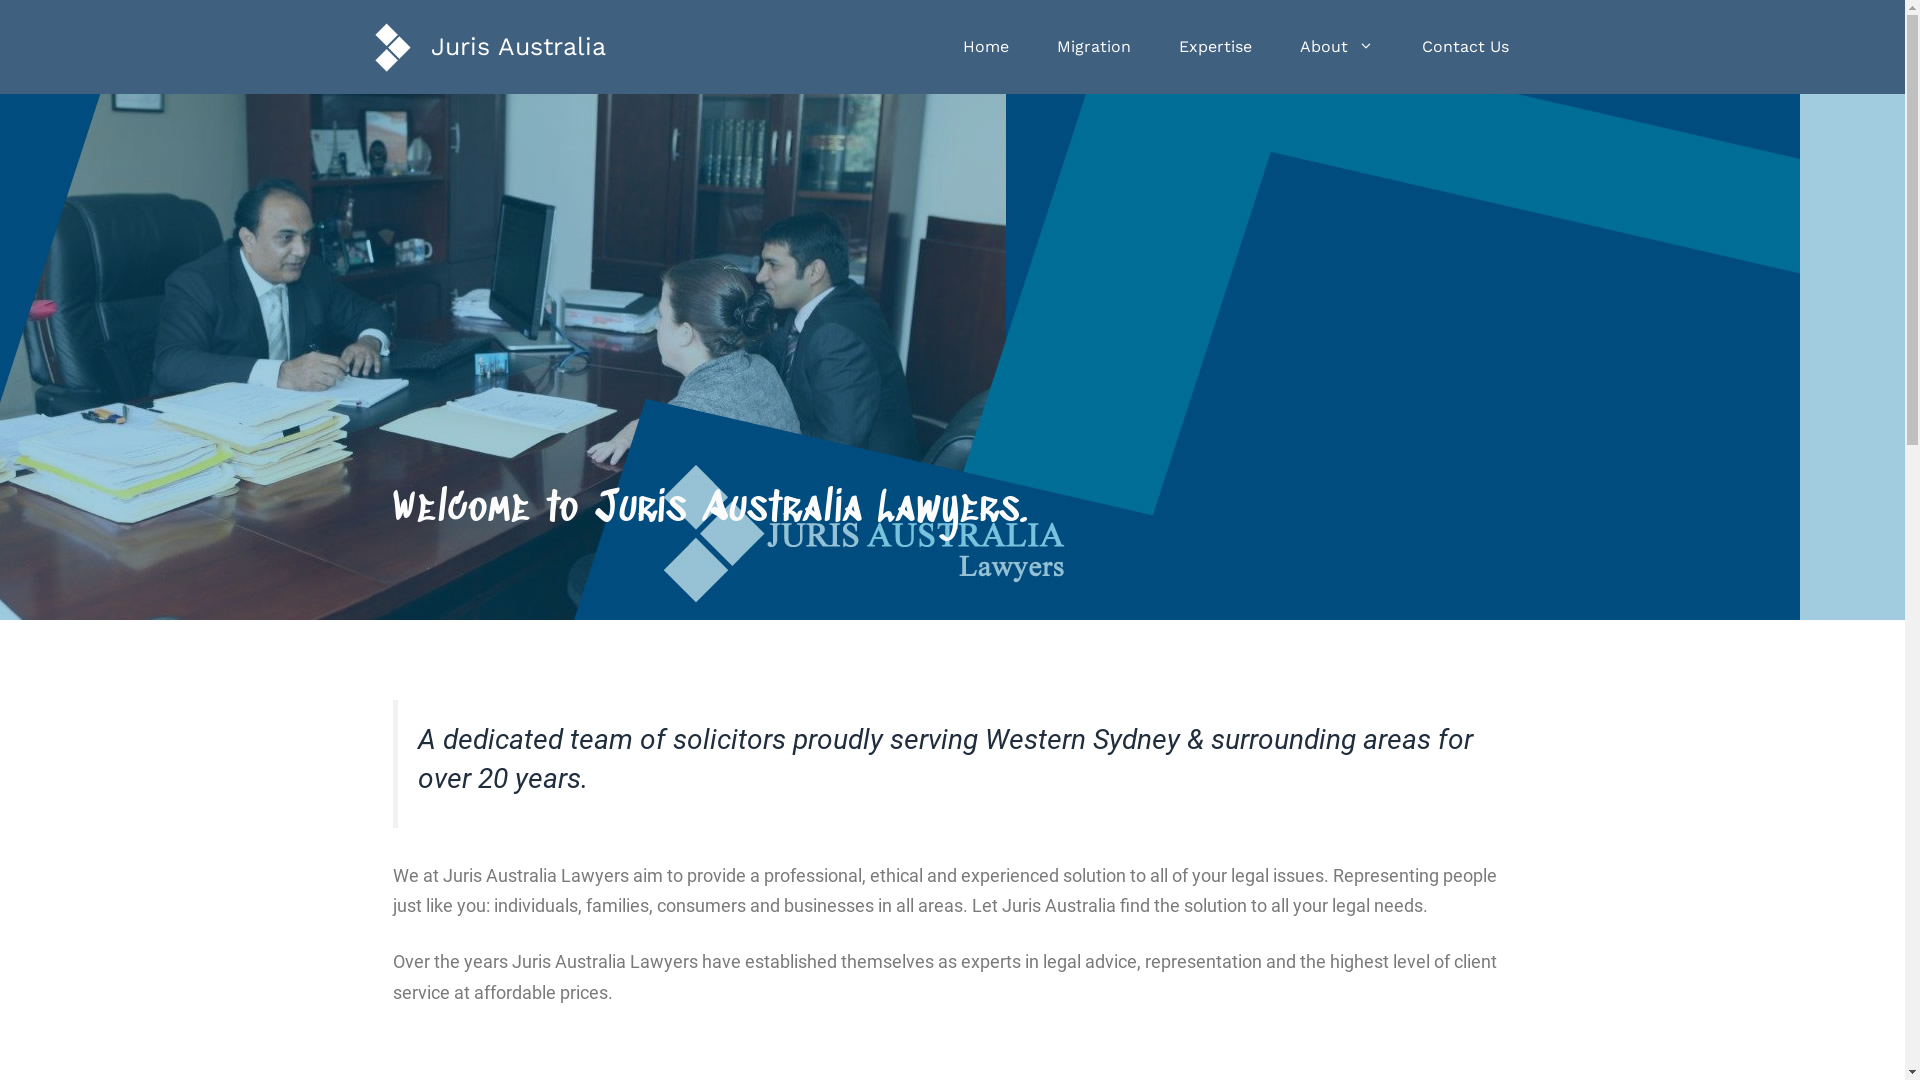 This screenshot has width=1920, height=1080. Describe the element at coordinates (518, 46) in the screenshot. I see `Juris Australia` at that location.